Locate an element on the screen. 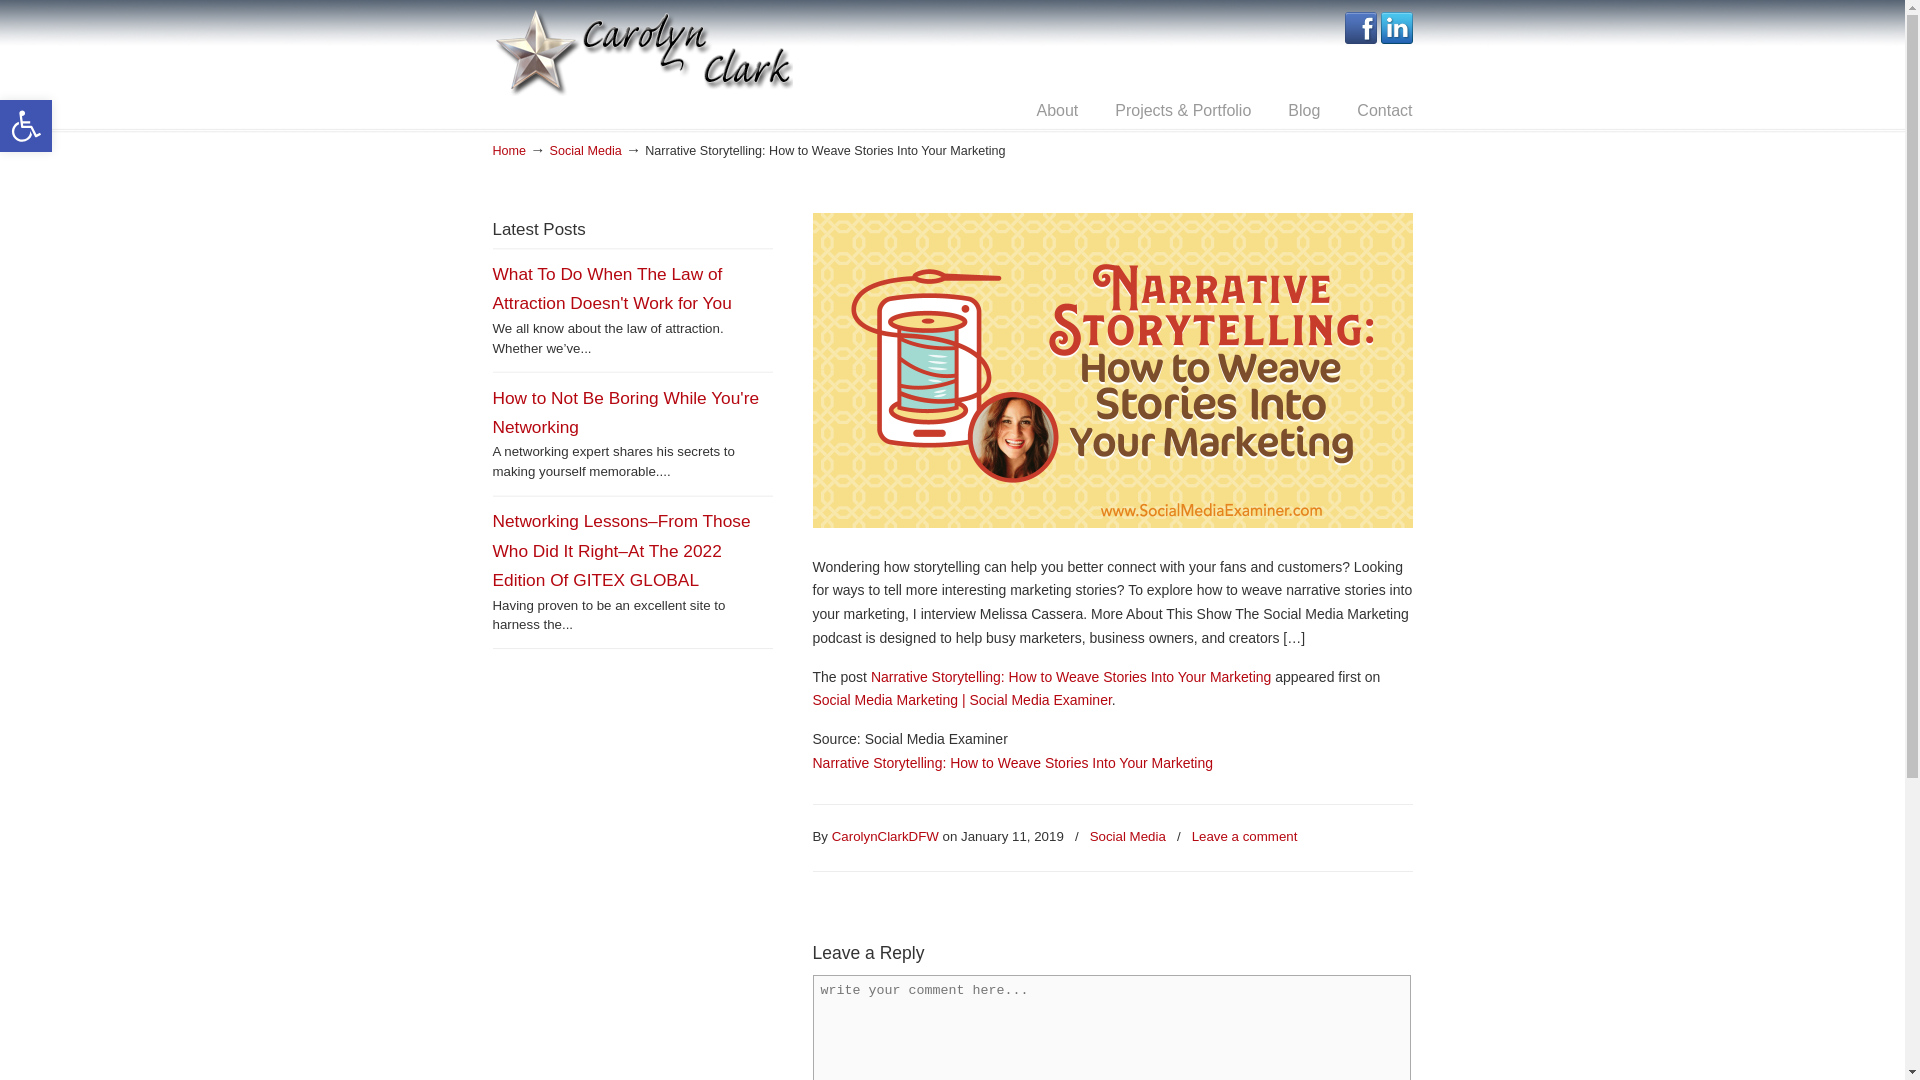 This screenshot has height=1080, width=1920. Accessibility Tools is located at coordinates (26, 126).